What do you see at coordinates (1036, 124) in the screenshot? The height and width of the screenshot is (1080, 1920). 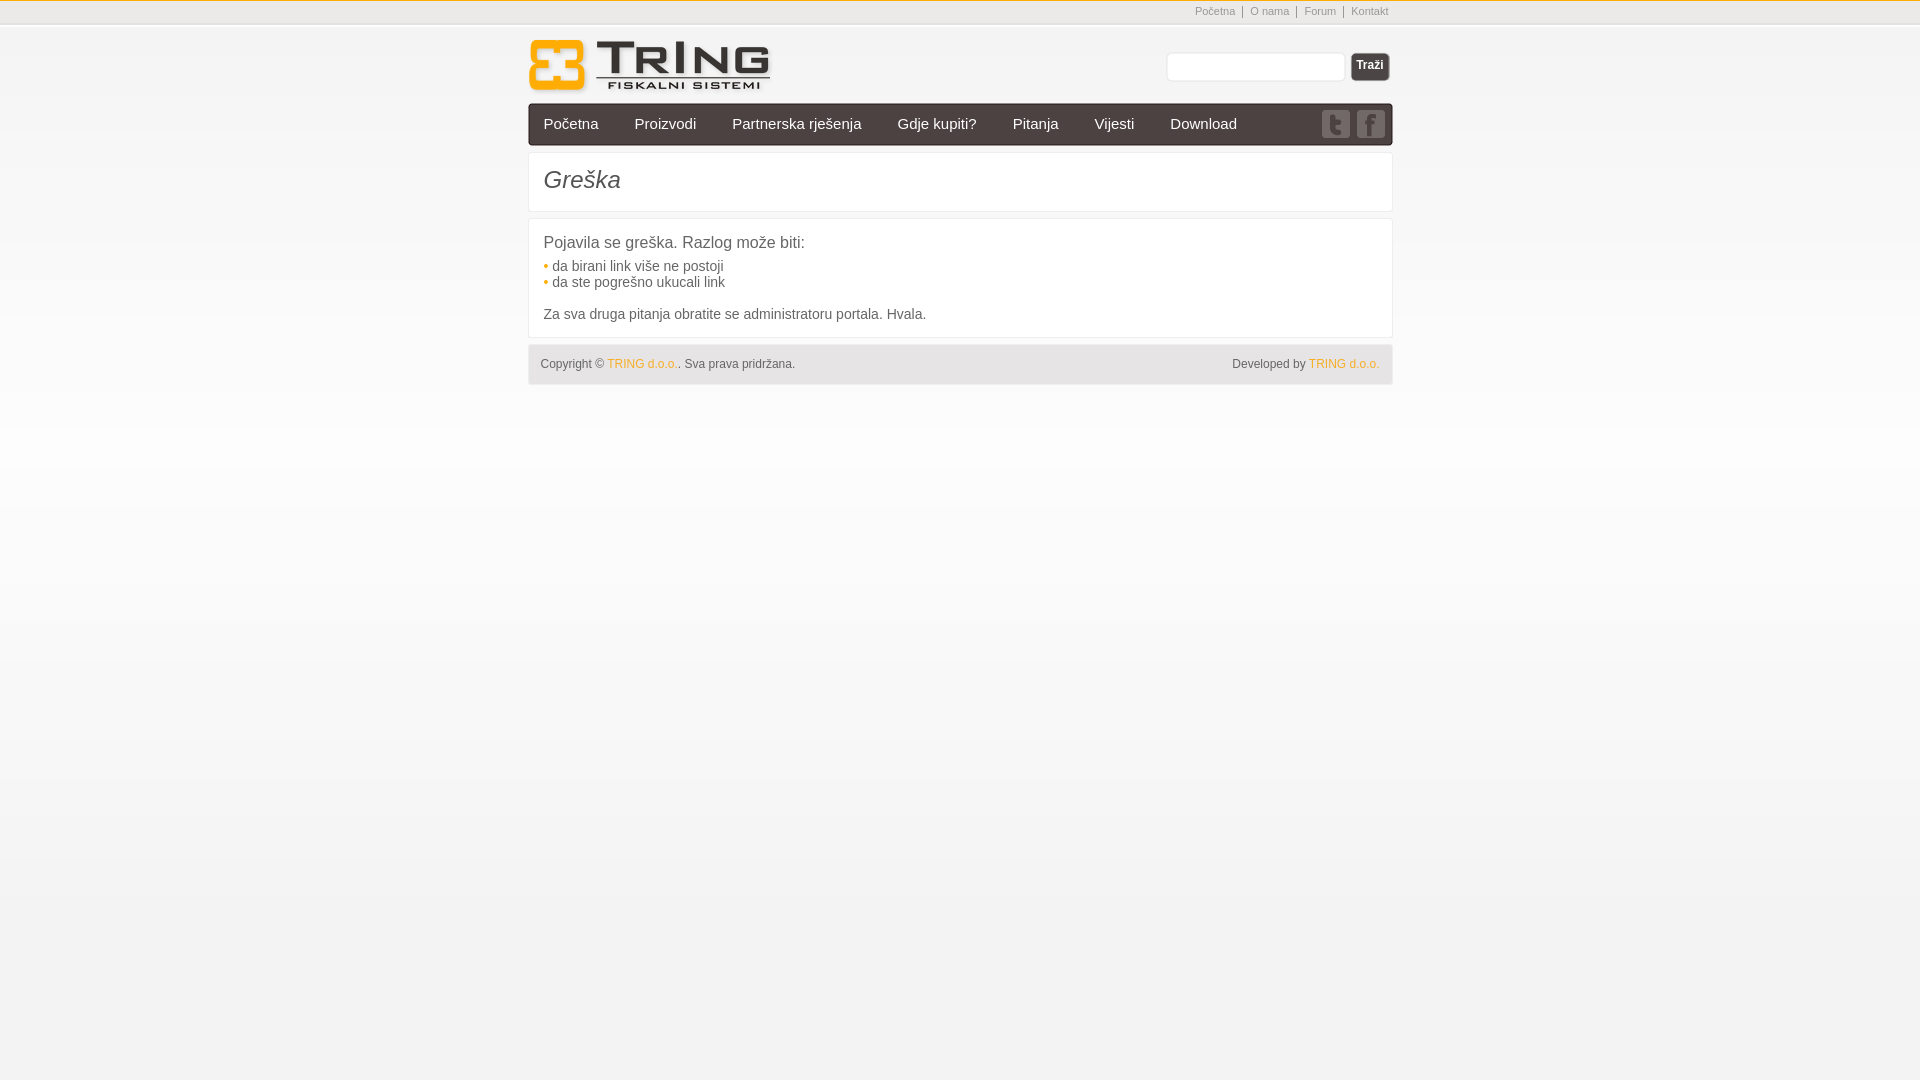 I see `Pitanja` at bounding box center [1036, 124].